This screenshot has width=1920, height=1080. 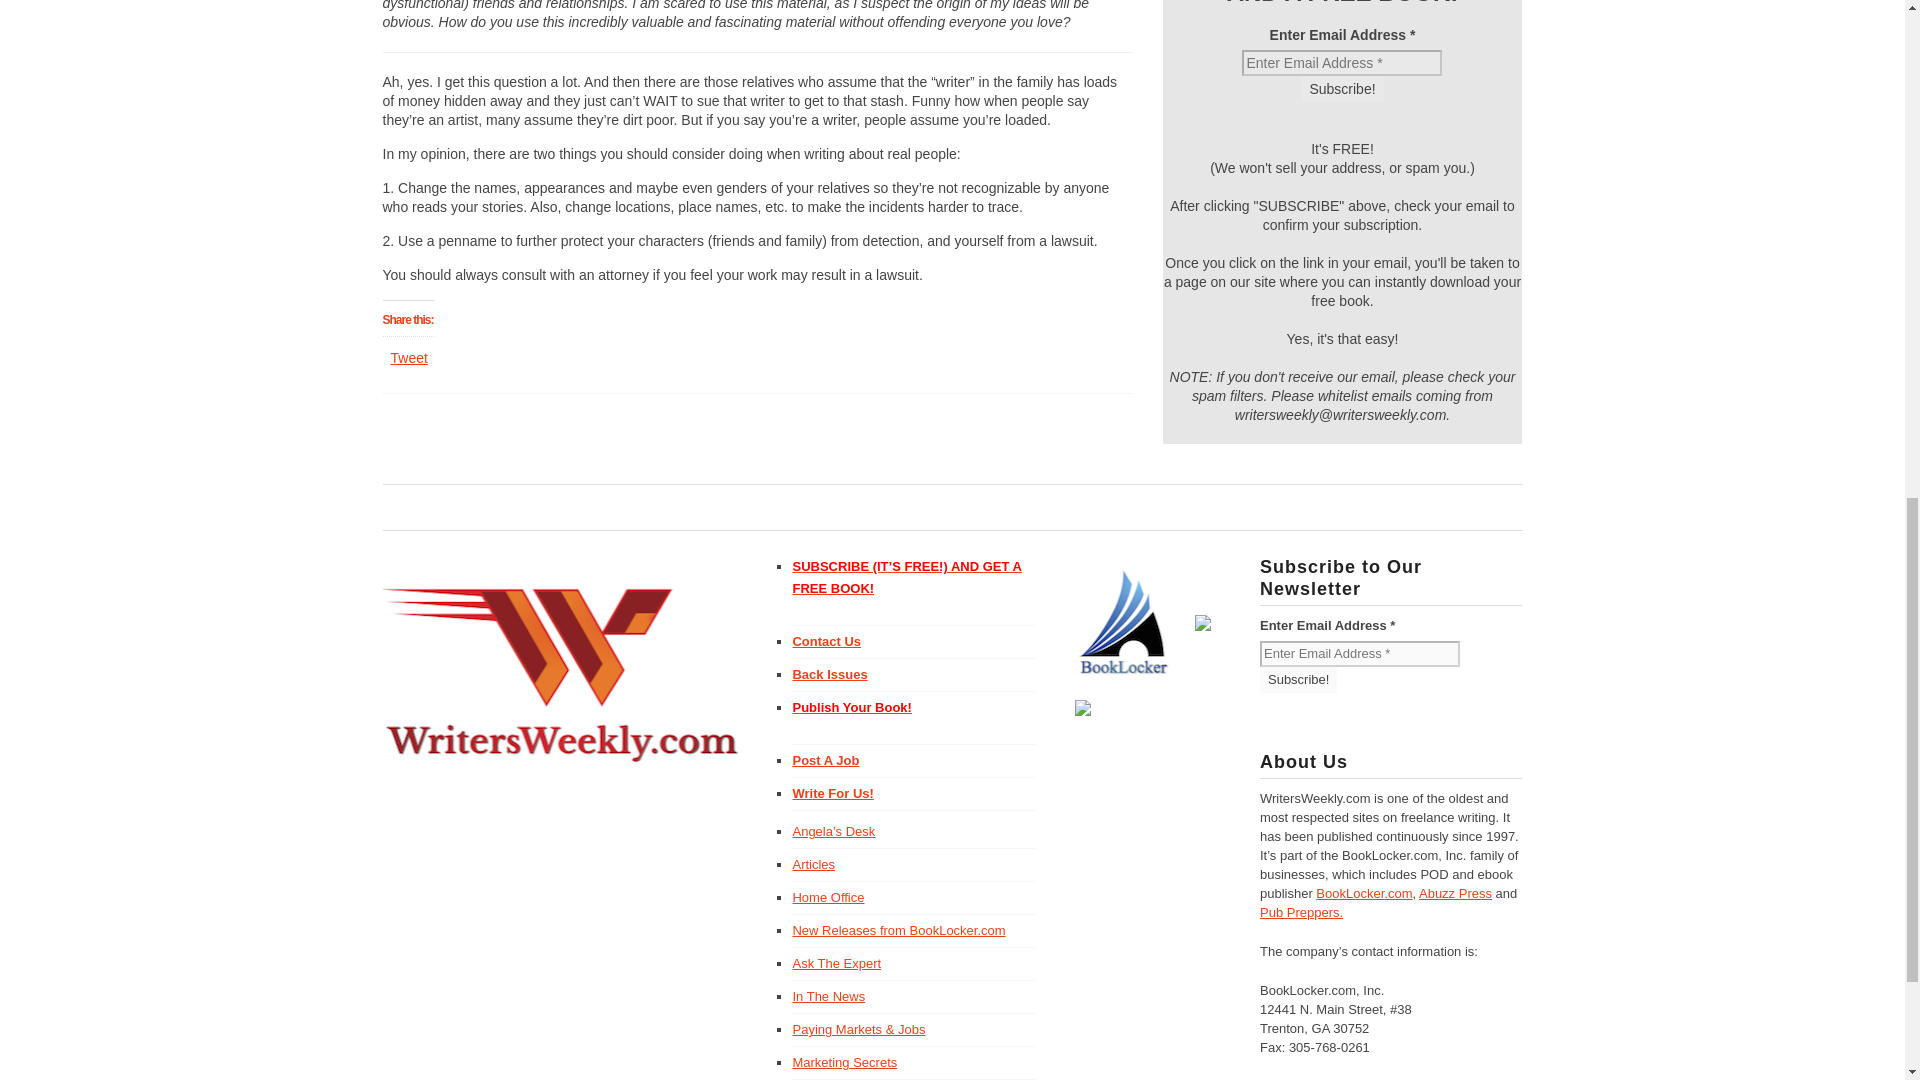 What do you see at coordinates (1298, 680) in the screenshot?
I see `Subscribe!` at bounding box center [1298, 680].